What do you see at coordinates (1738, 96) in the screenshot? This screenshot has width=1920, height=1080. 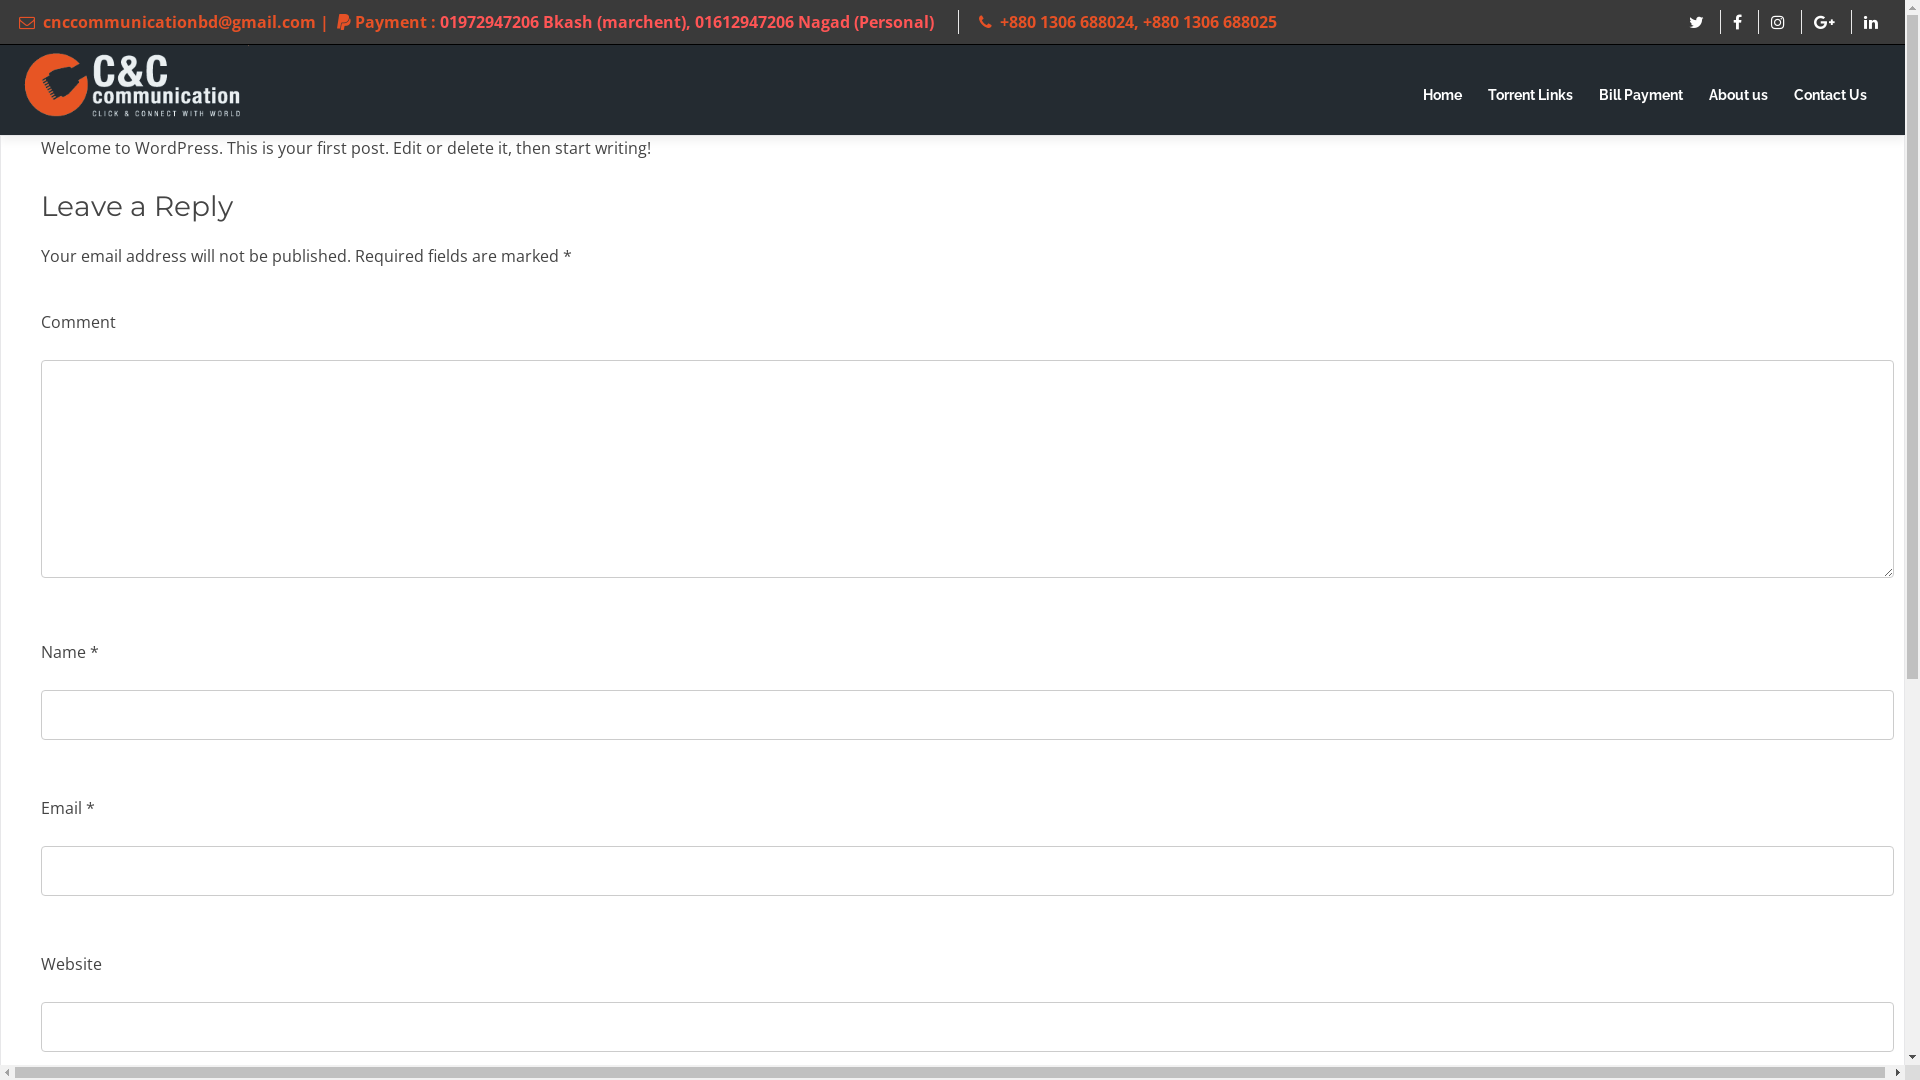 I see `About us` at bounding box center [1738, 96].